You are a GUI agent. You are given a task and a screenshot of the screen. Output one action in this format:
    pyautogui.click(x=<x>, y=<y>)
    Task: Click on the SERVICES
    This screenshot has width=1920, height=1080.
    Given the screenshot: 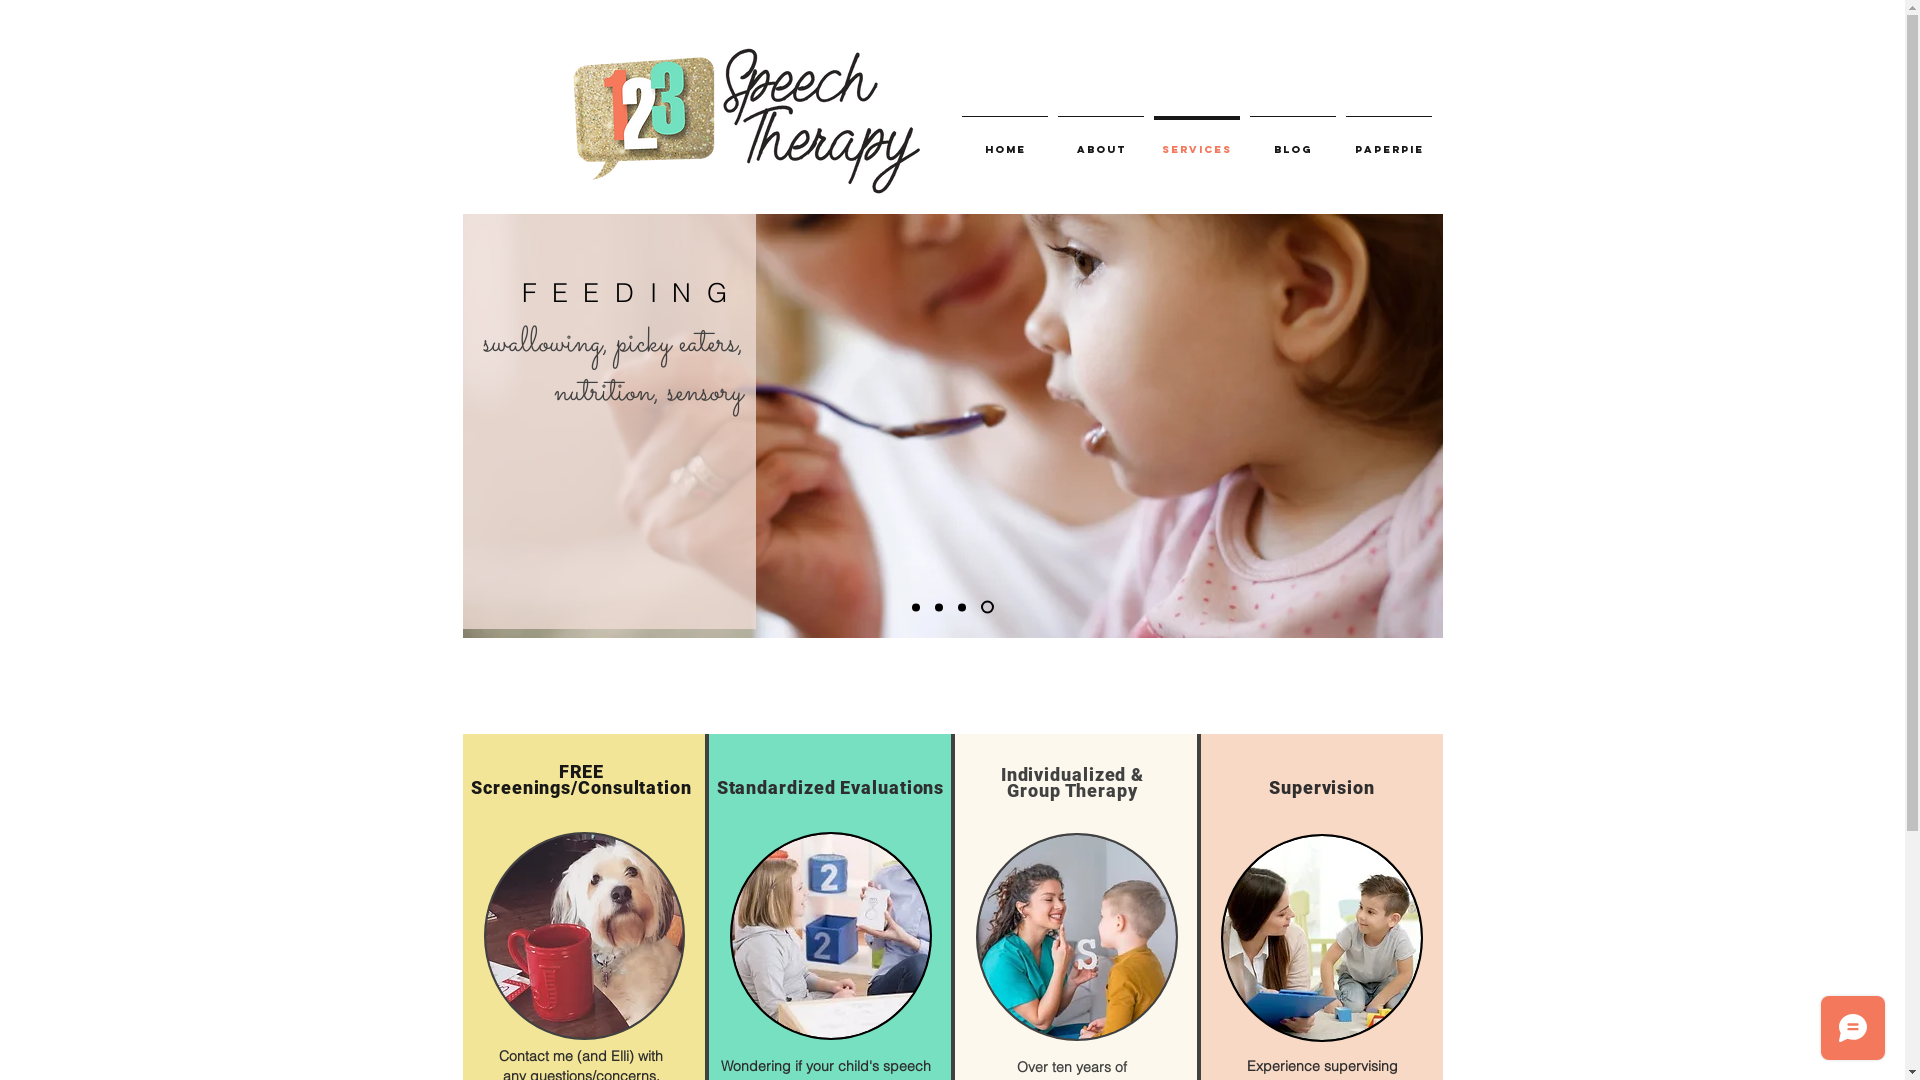 What is the action you would take?
    pyautogui.click(x=1197, y=141)
    